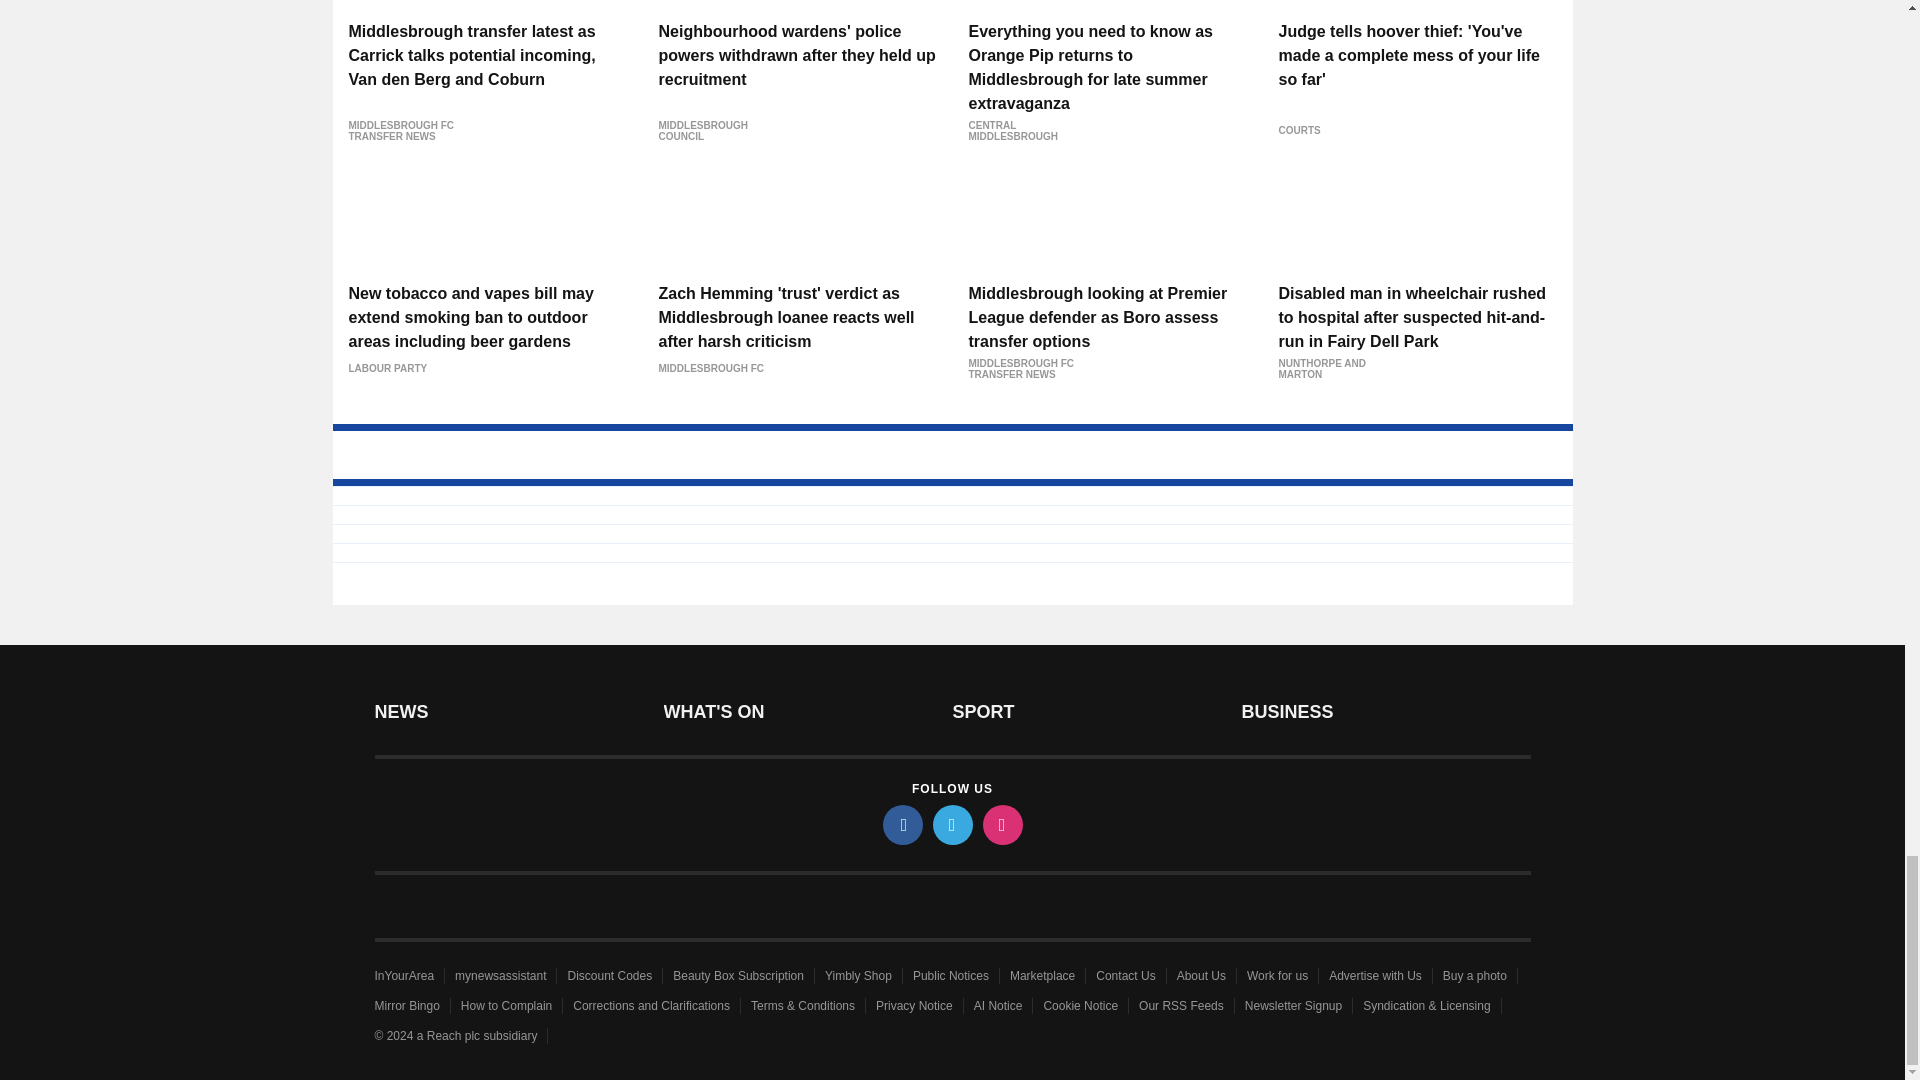  I want to click on instagram, so click(1001, 824).